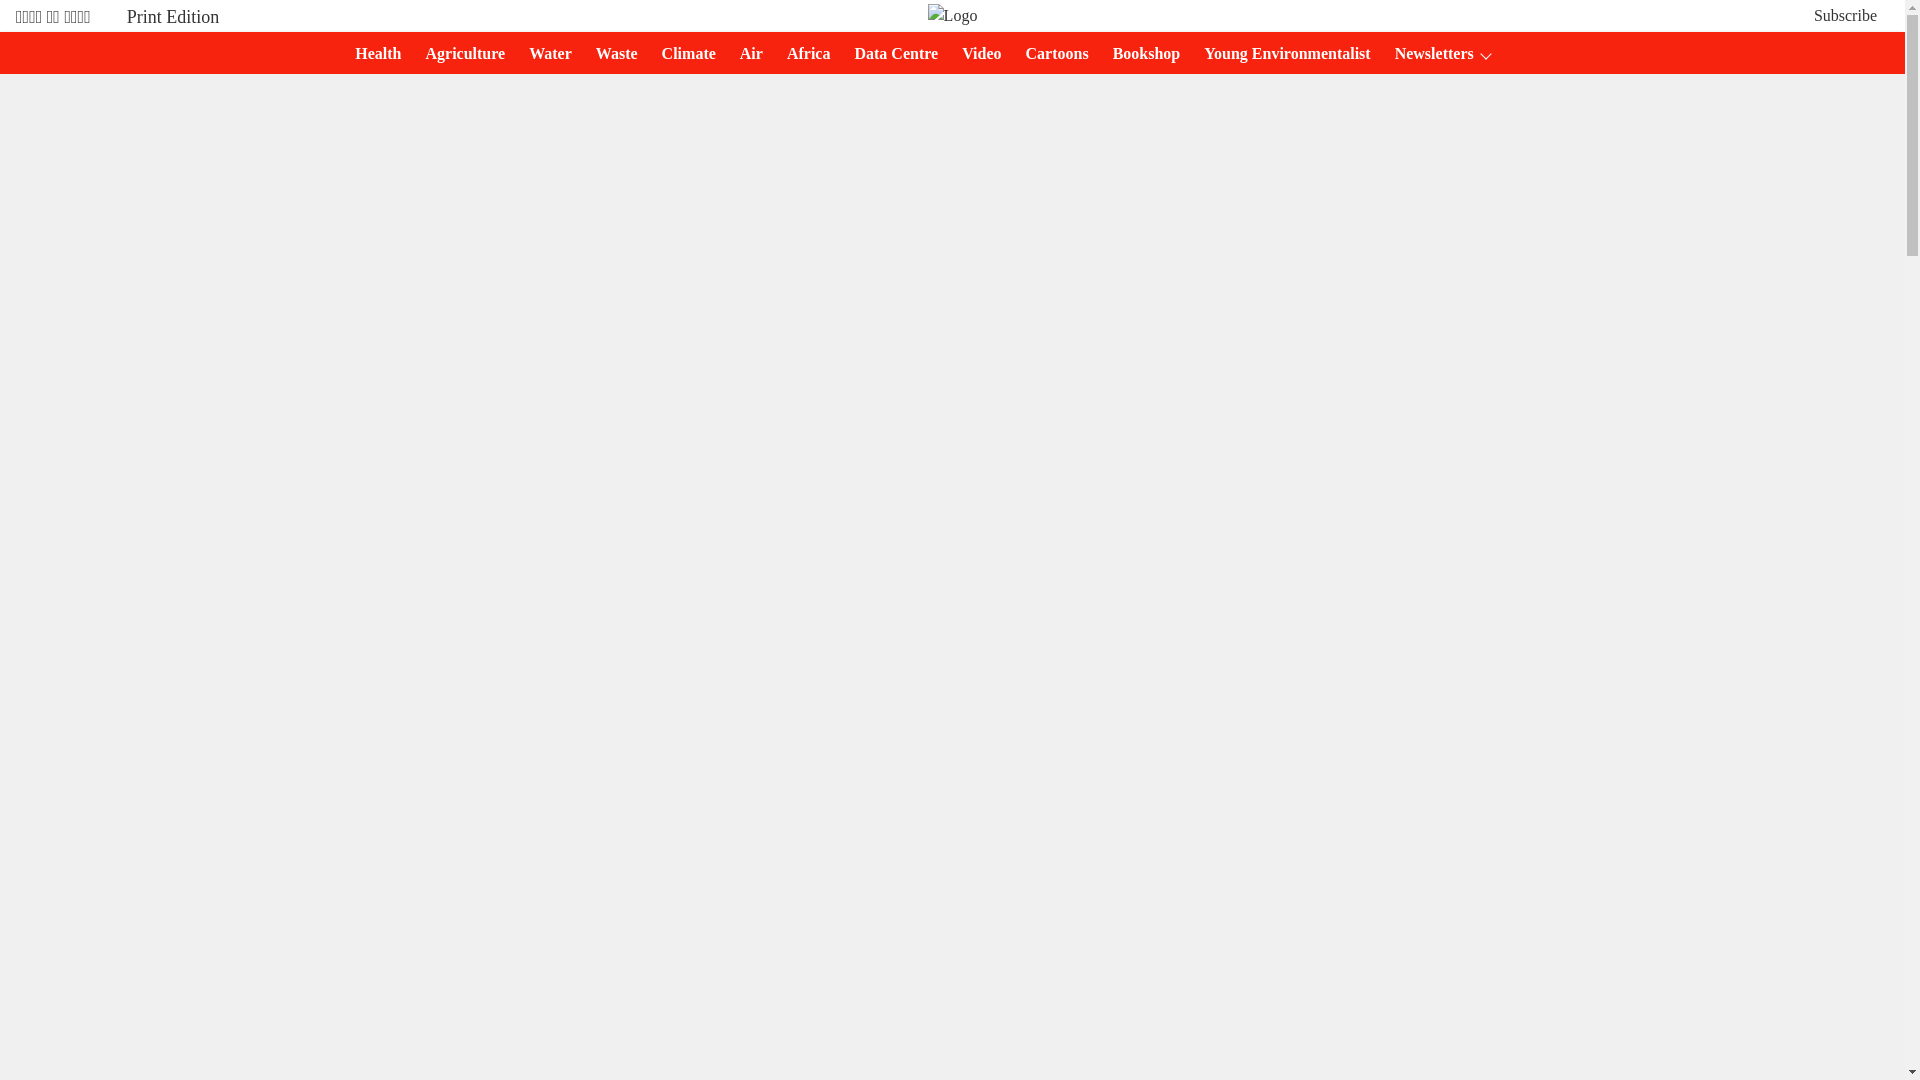 The width and height of the screenshot is (1920, 1080). I want to click on Climate, so click(683, 54).